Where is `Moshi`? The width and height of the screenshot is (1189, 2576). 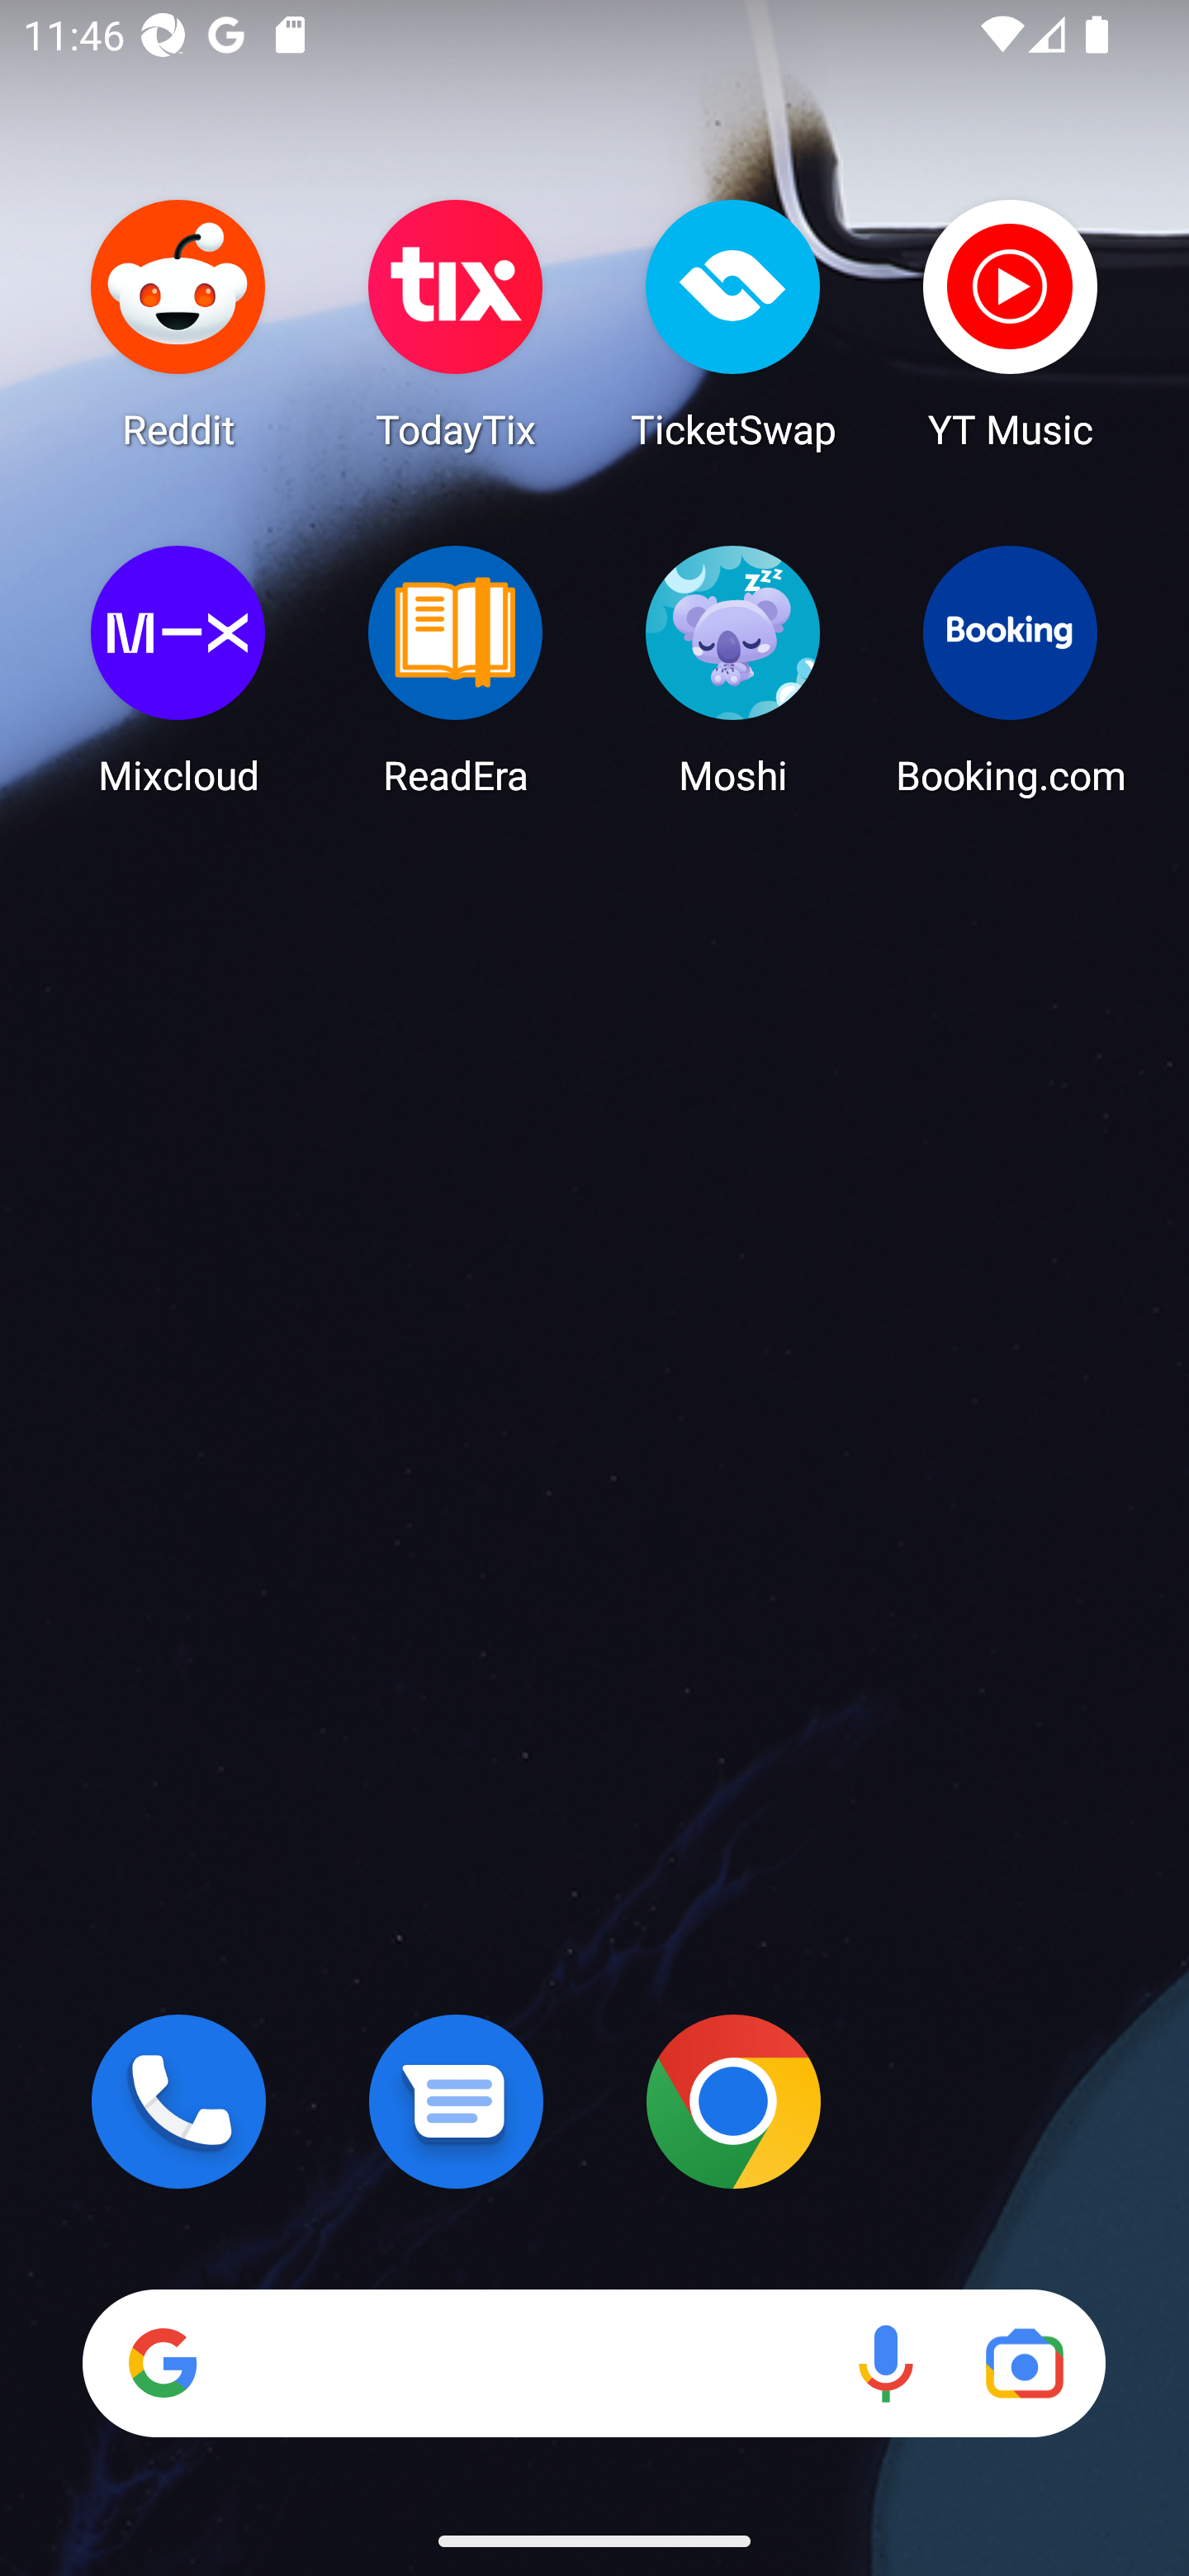
Moshi is located at coordinates (733, 670).